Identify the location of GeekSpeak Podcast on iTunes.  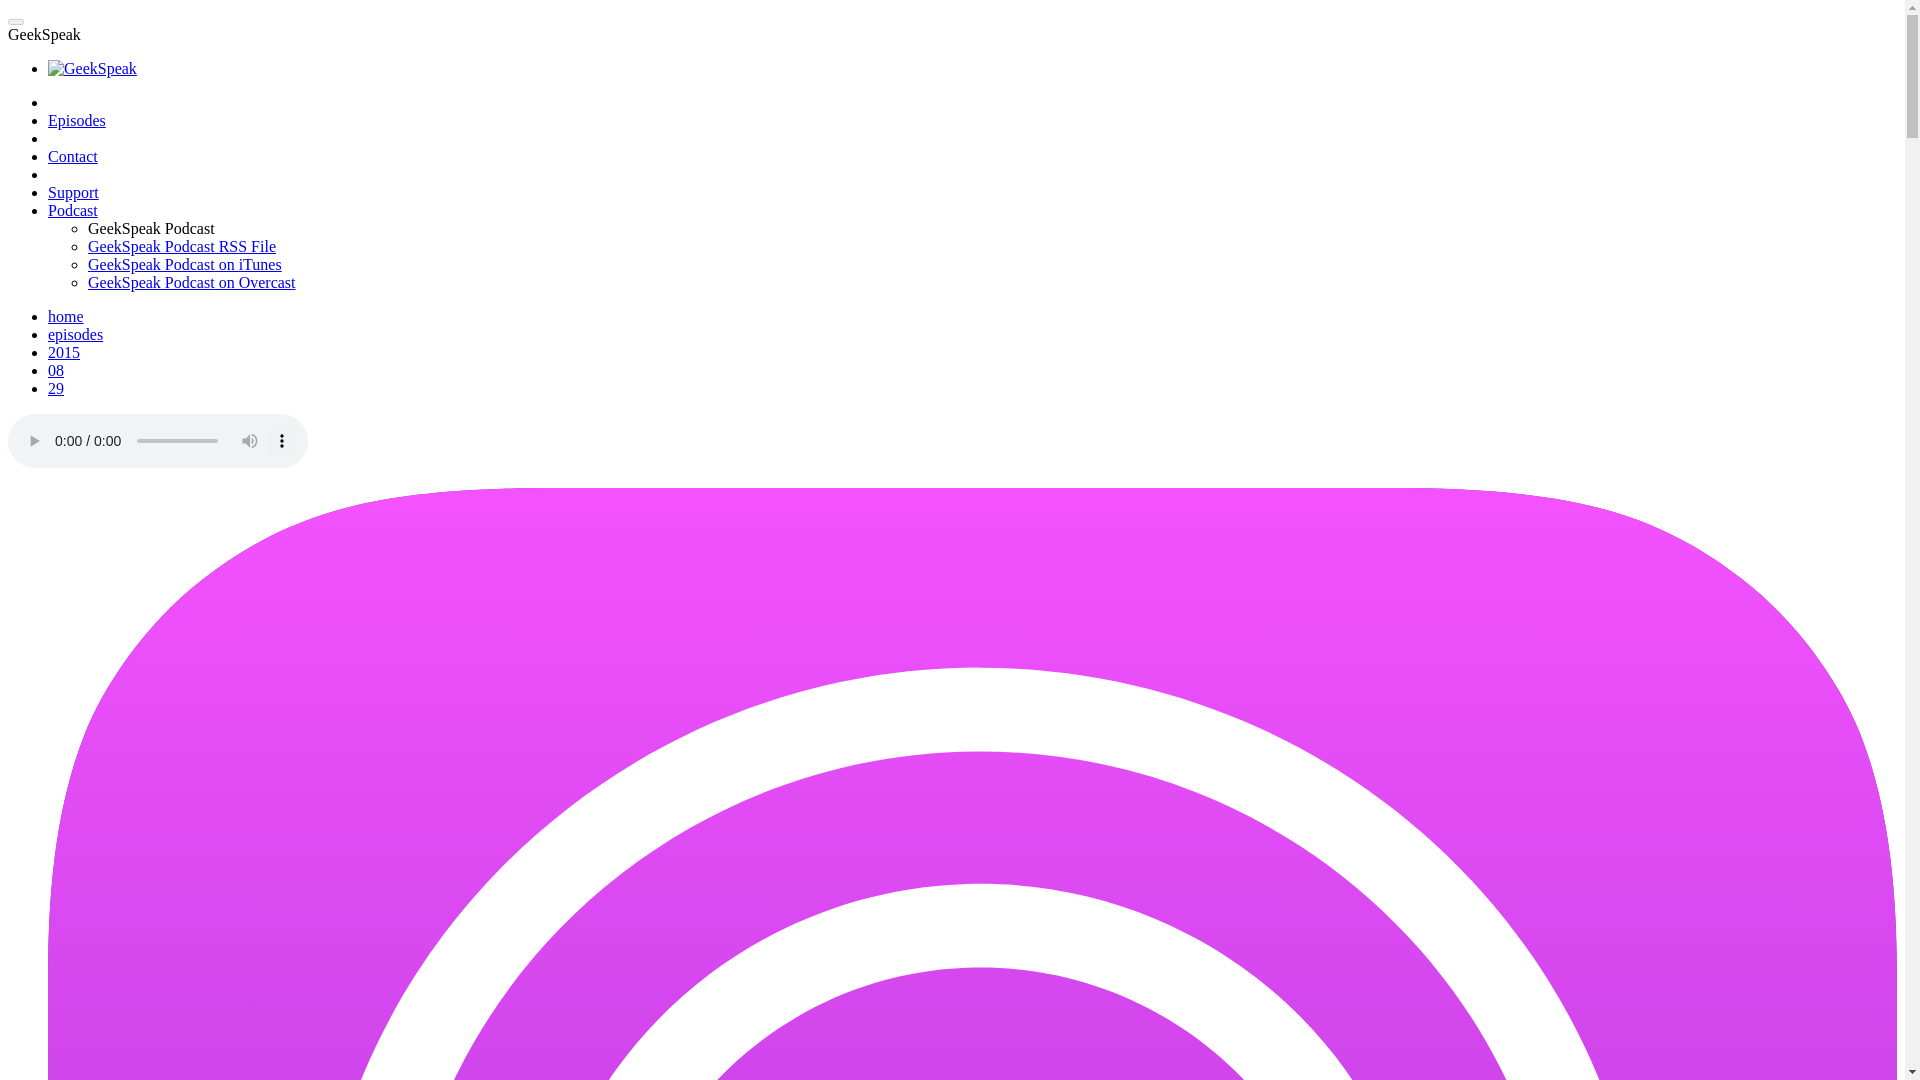
(185, 264).